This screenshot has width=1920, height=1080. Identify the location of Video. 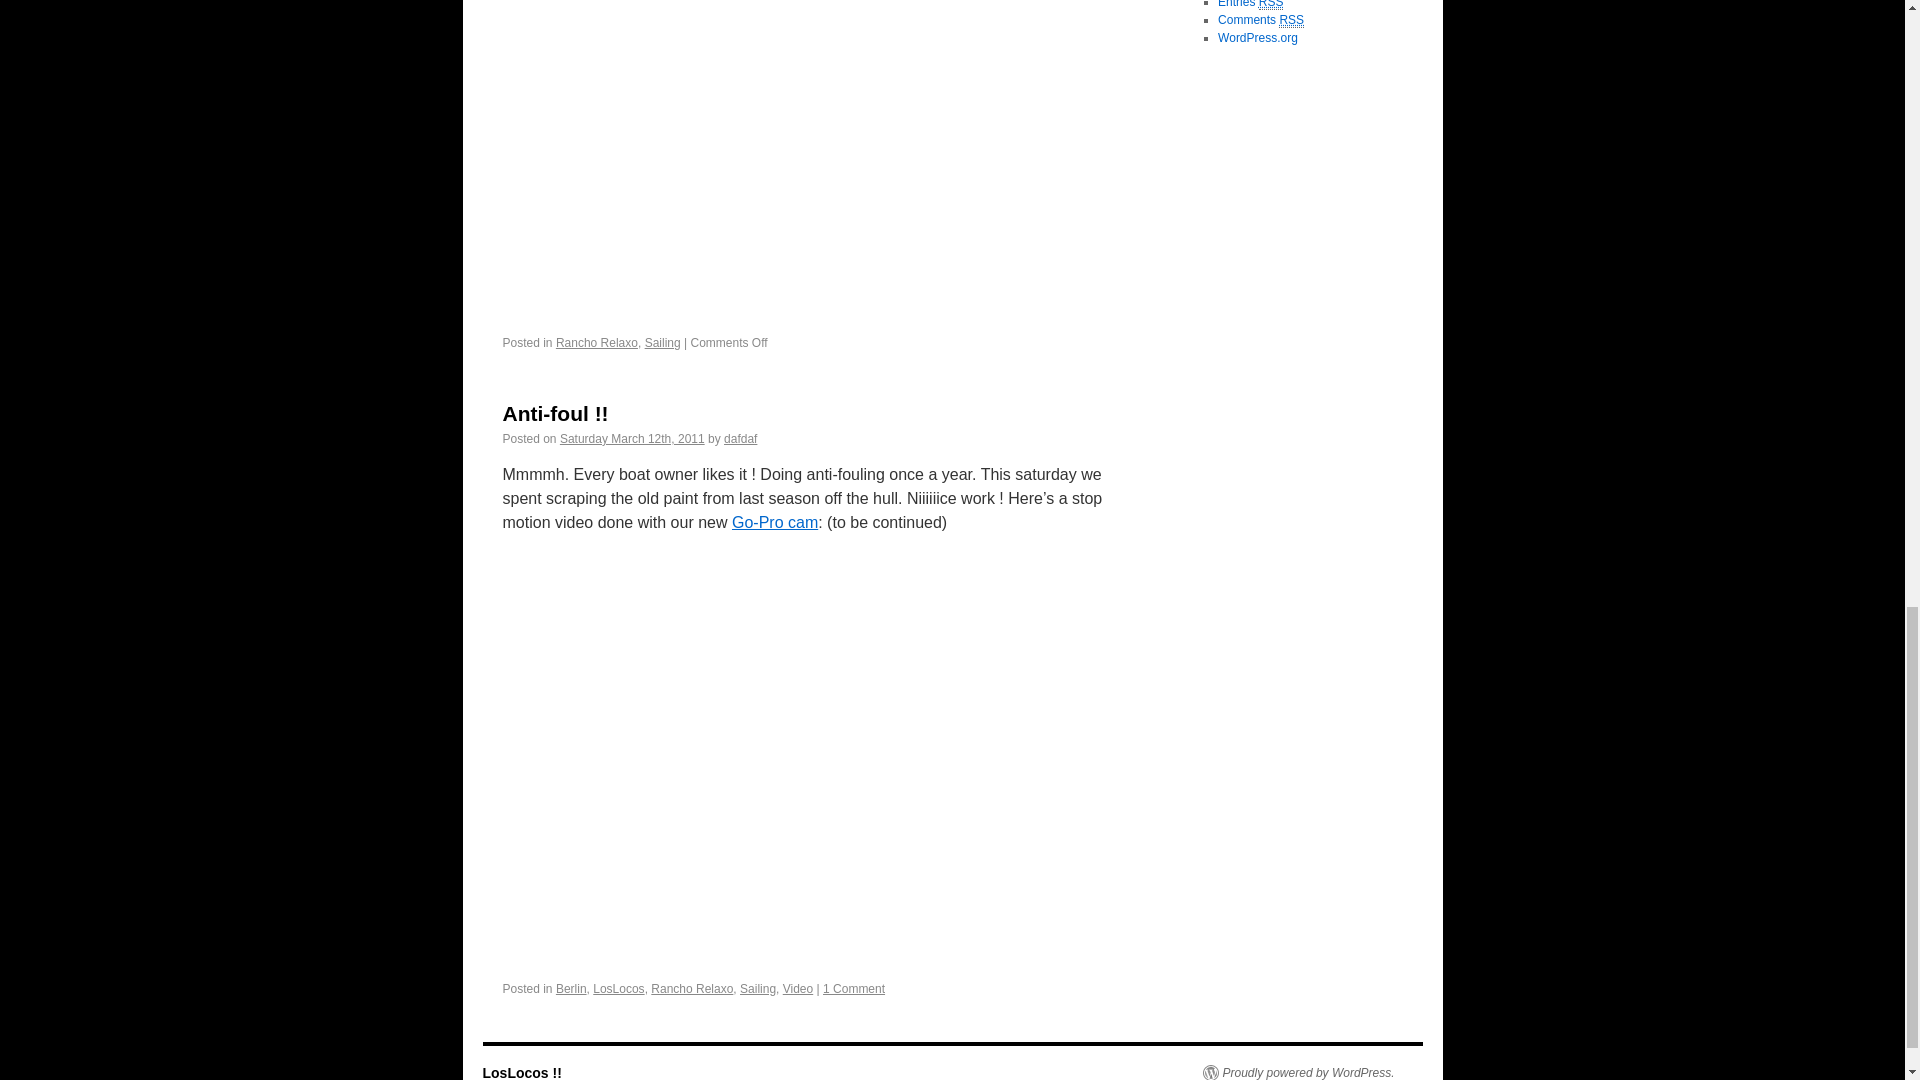
(798, 988).